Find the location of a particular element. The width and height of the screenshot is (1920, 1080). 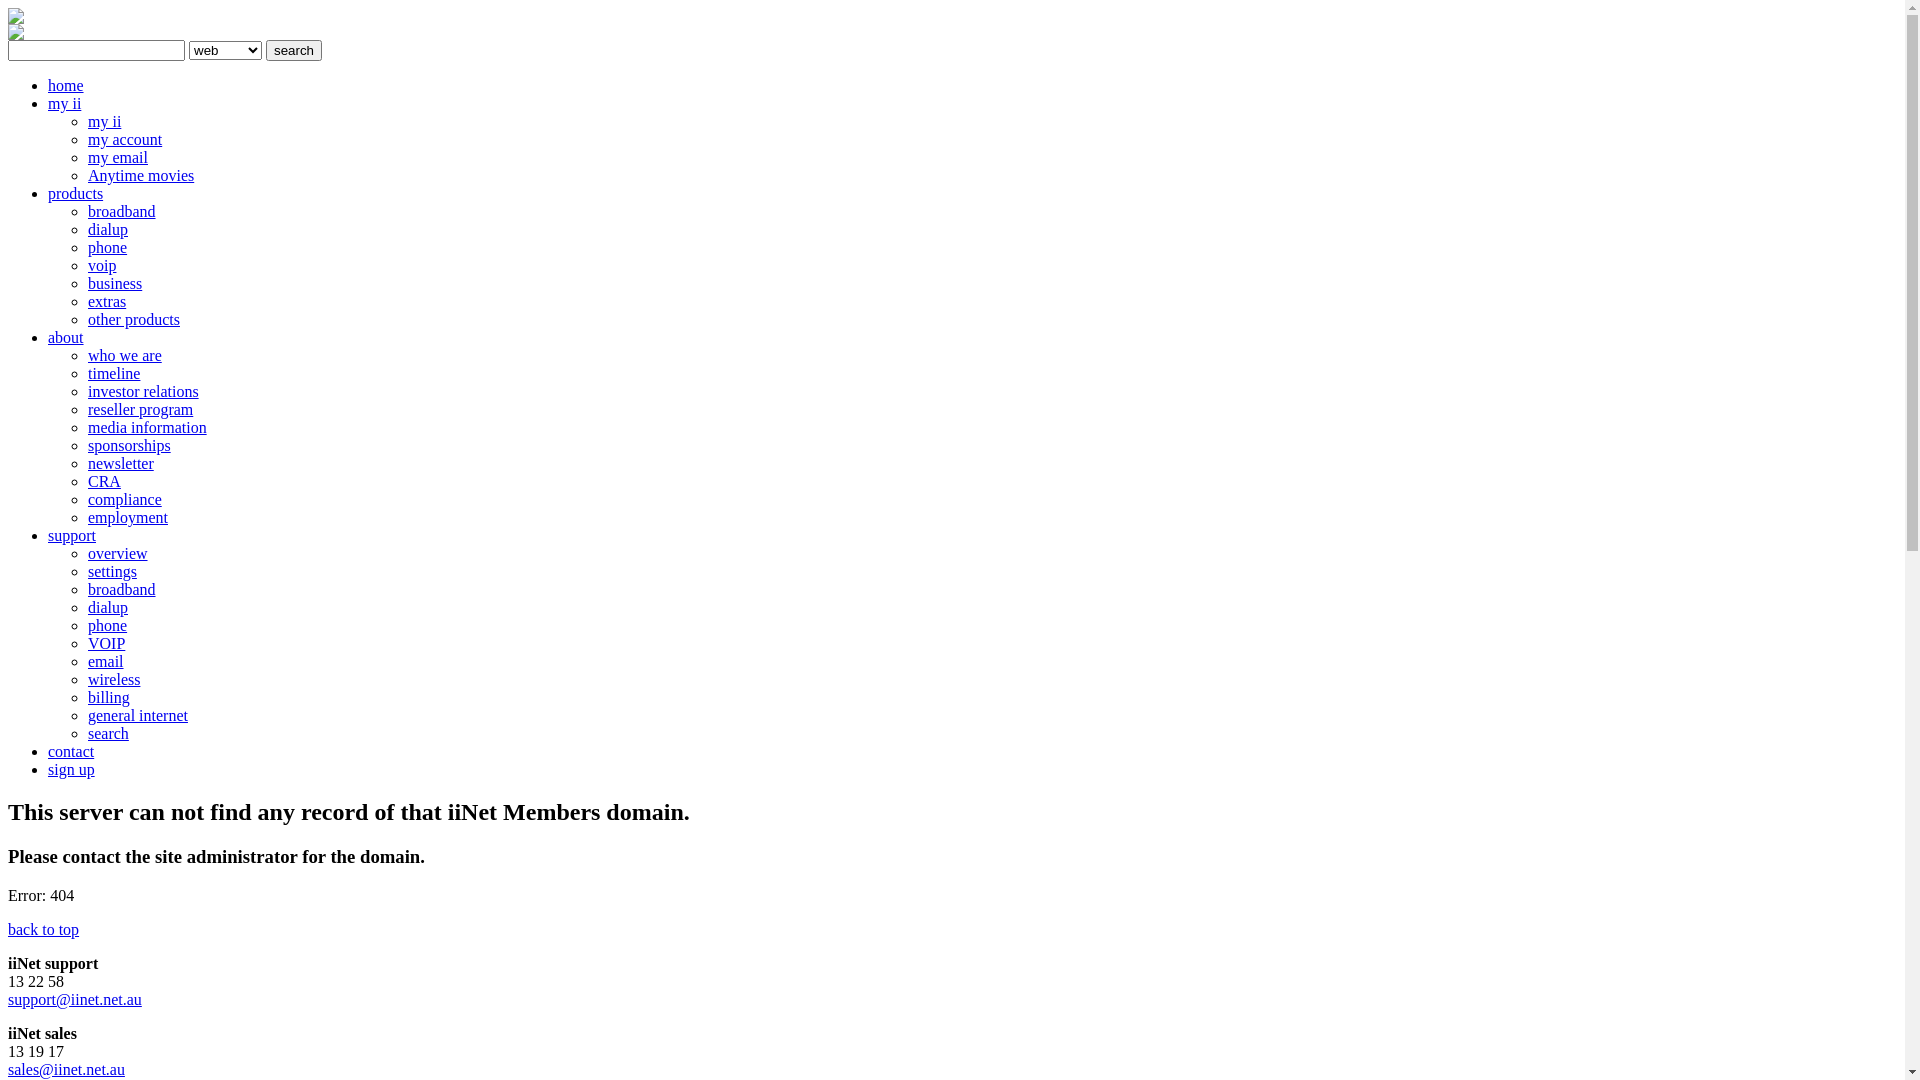

home is located at coordinates (66, 86).